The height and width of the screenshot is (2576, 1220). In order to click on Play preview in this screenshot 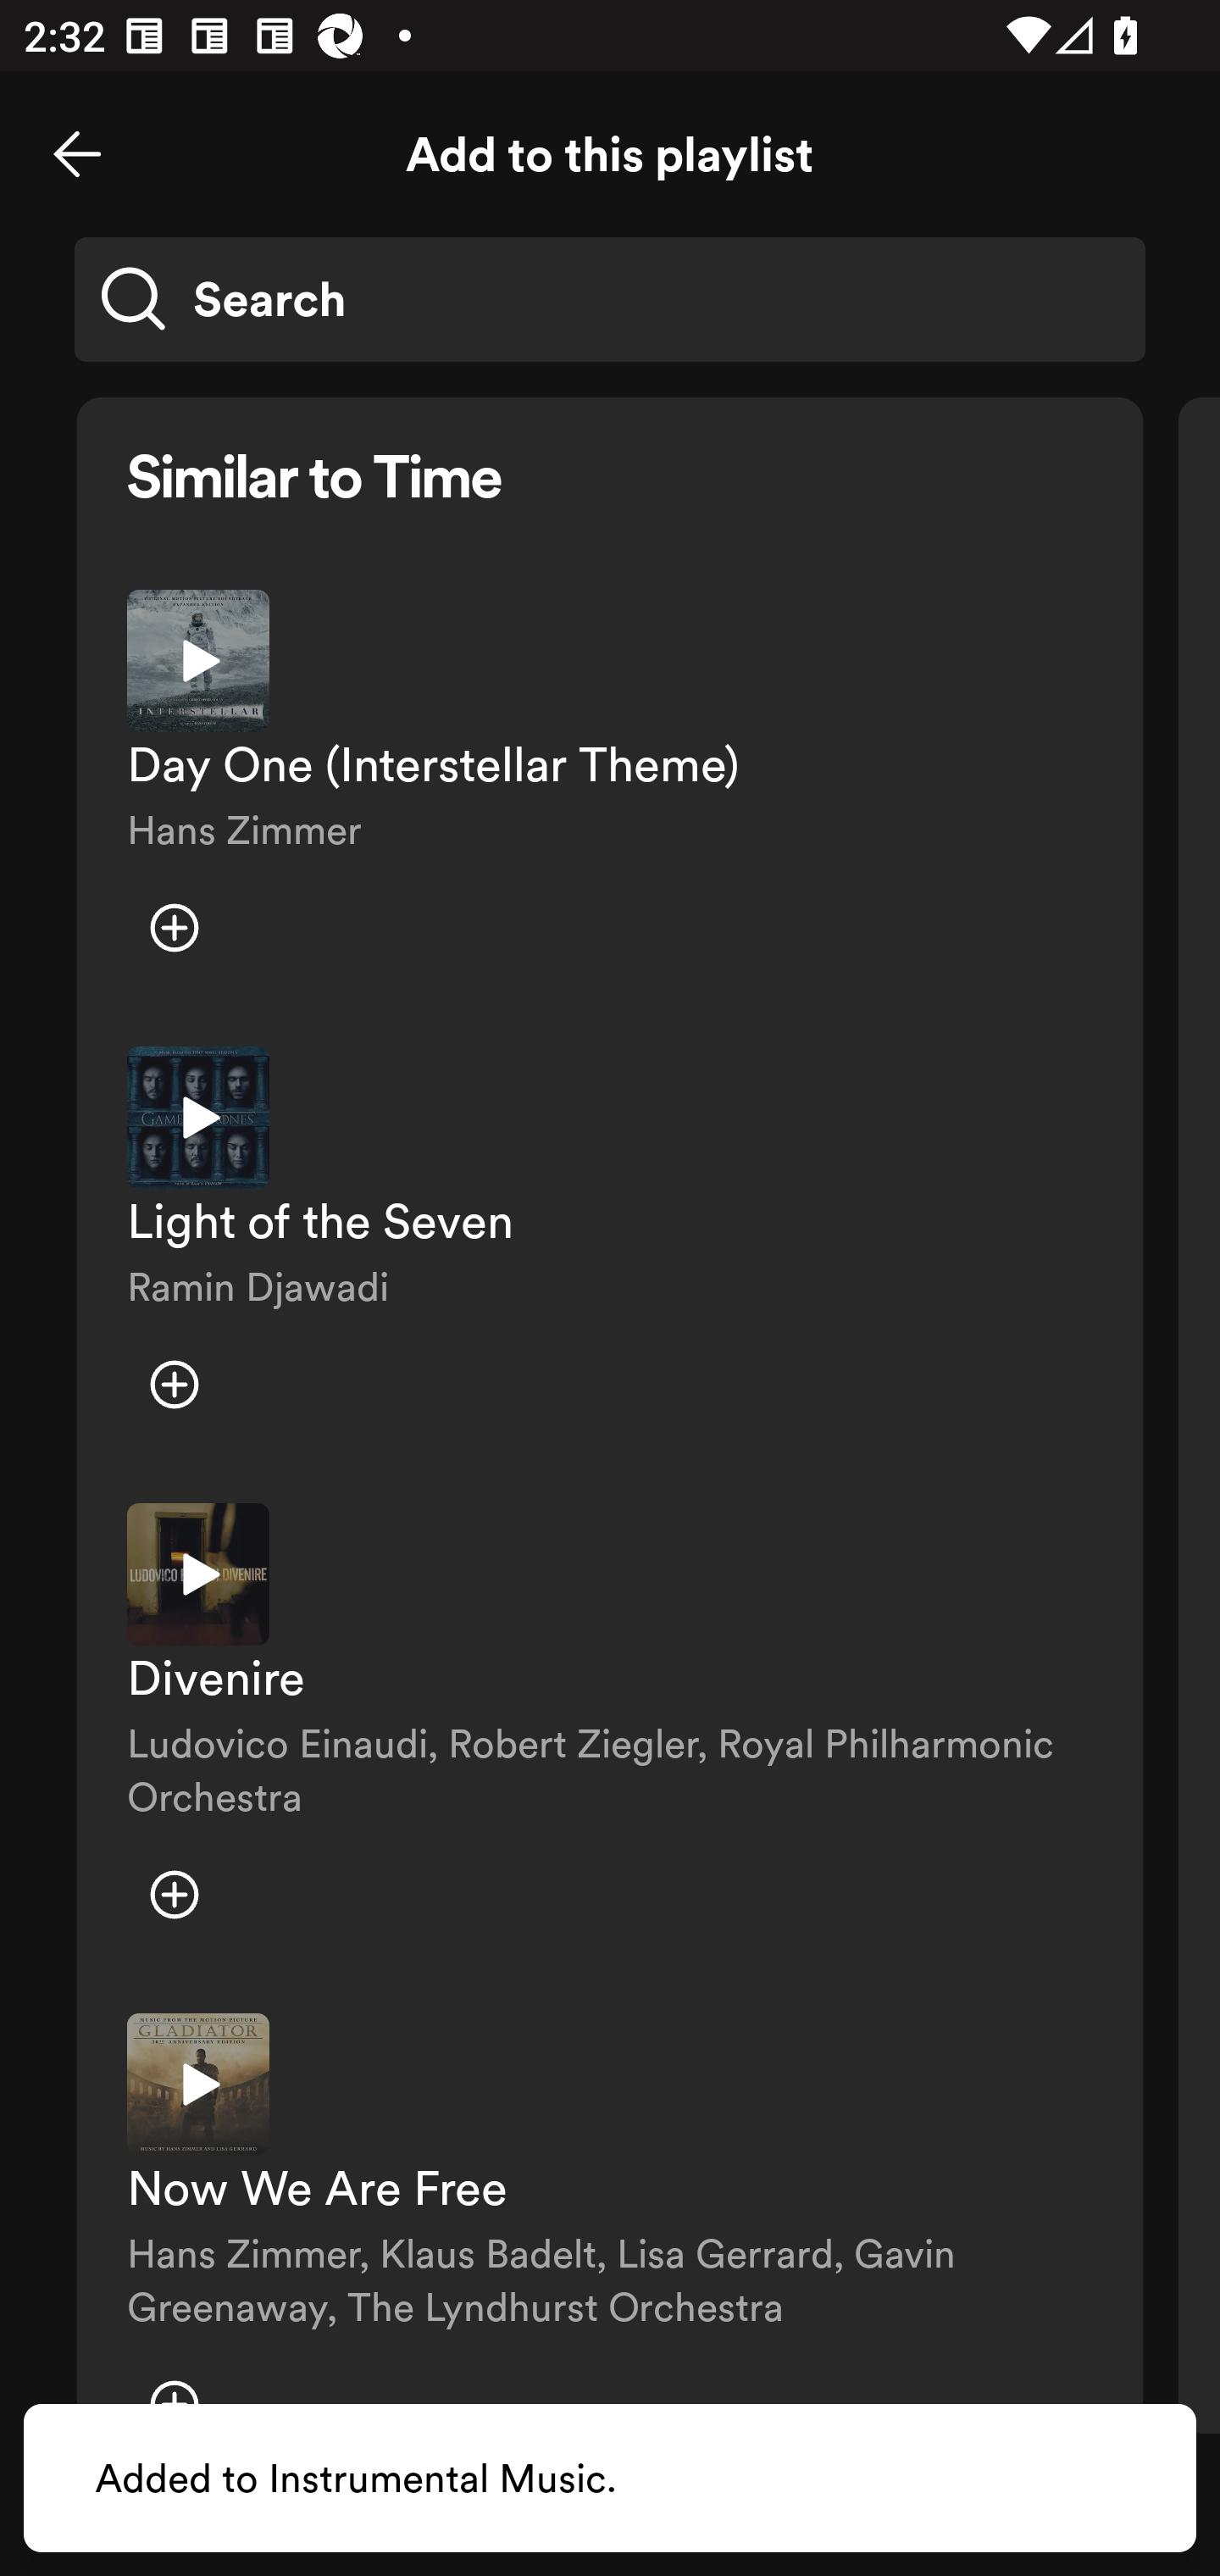, I will do `click(198, 1118)`.